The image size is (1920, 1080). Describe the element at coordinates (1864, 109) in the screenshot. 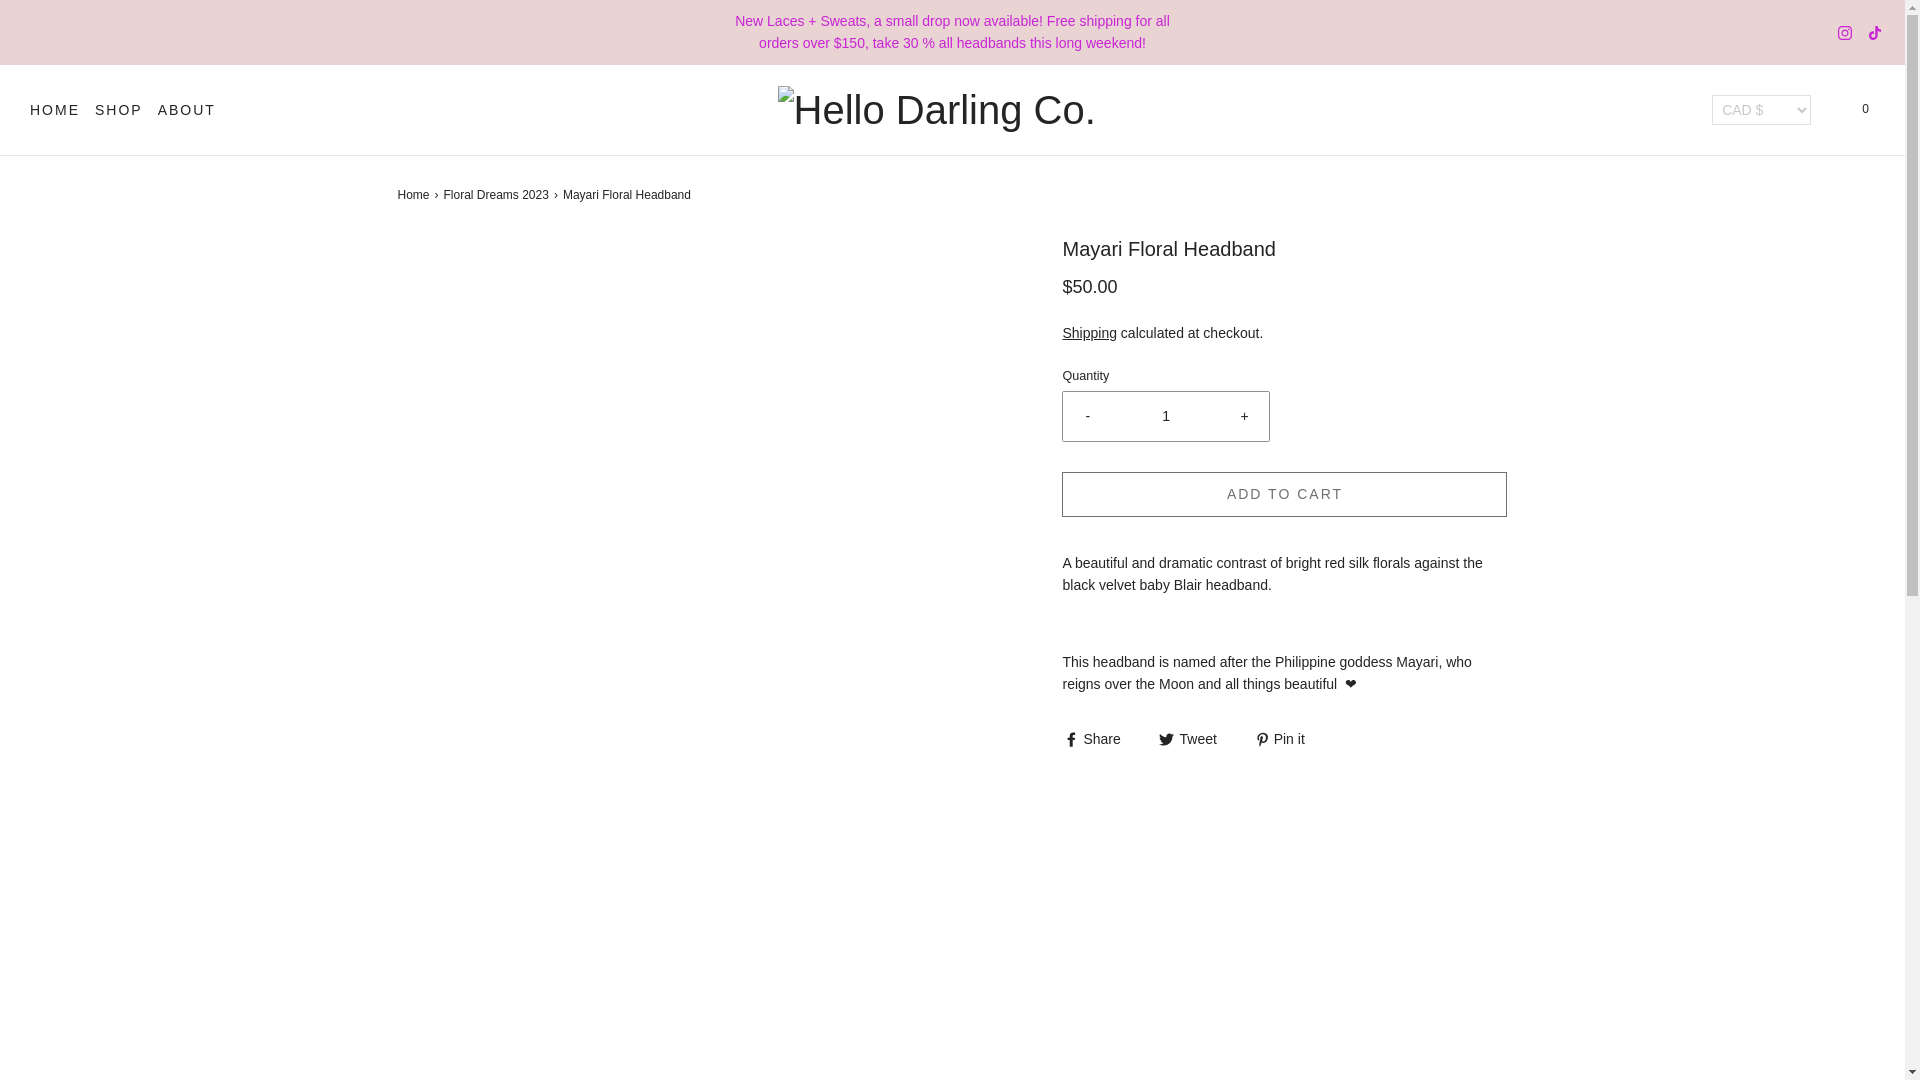

I see `Cart` at that location.